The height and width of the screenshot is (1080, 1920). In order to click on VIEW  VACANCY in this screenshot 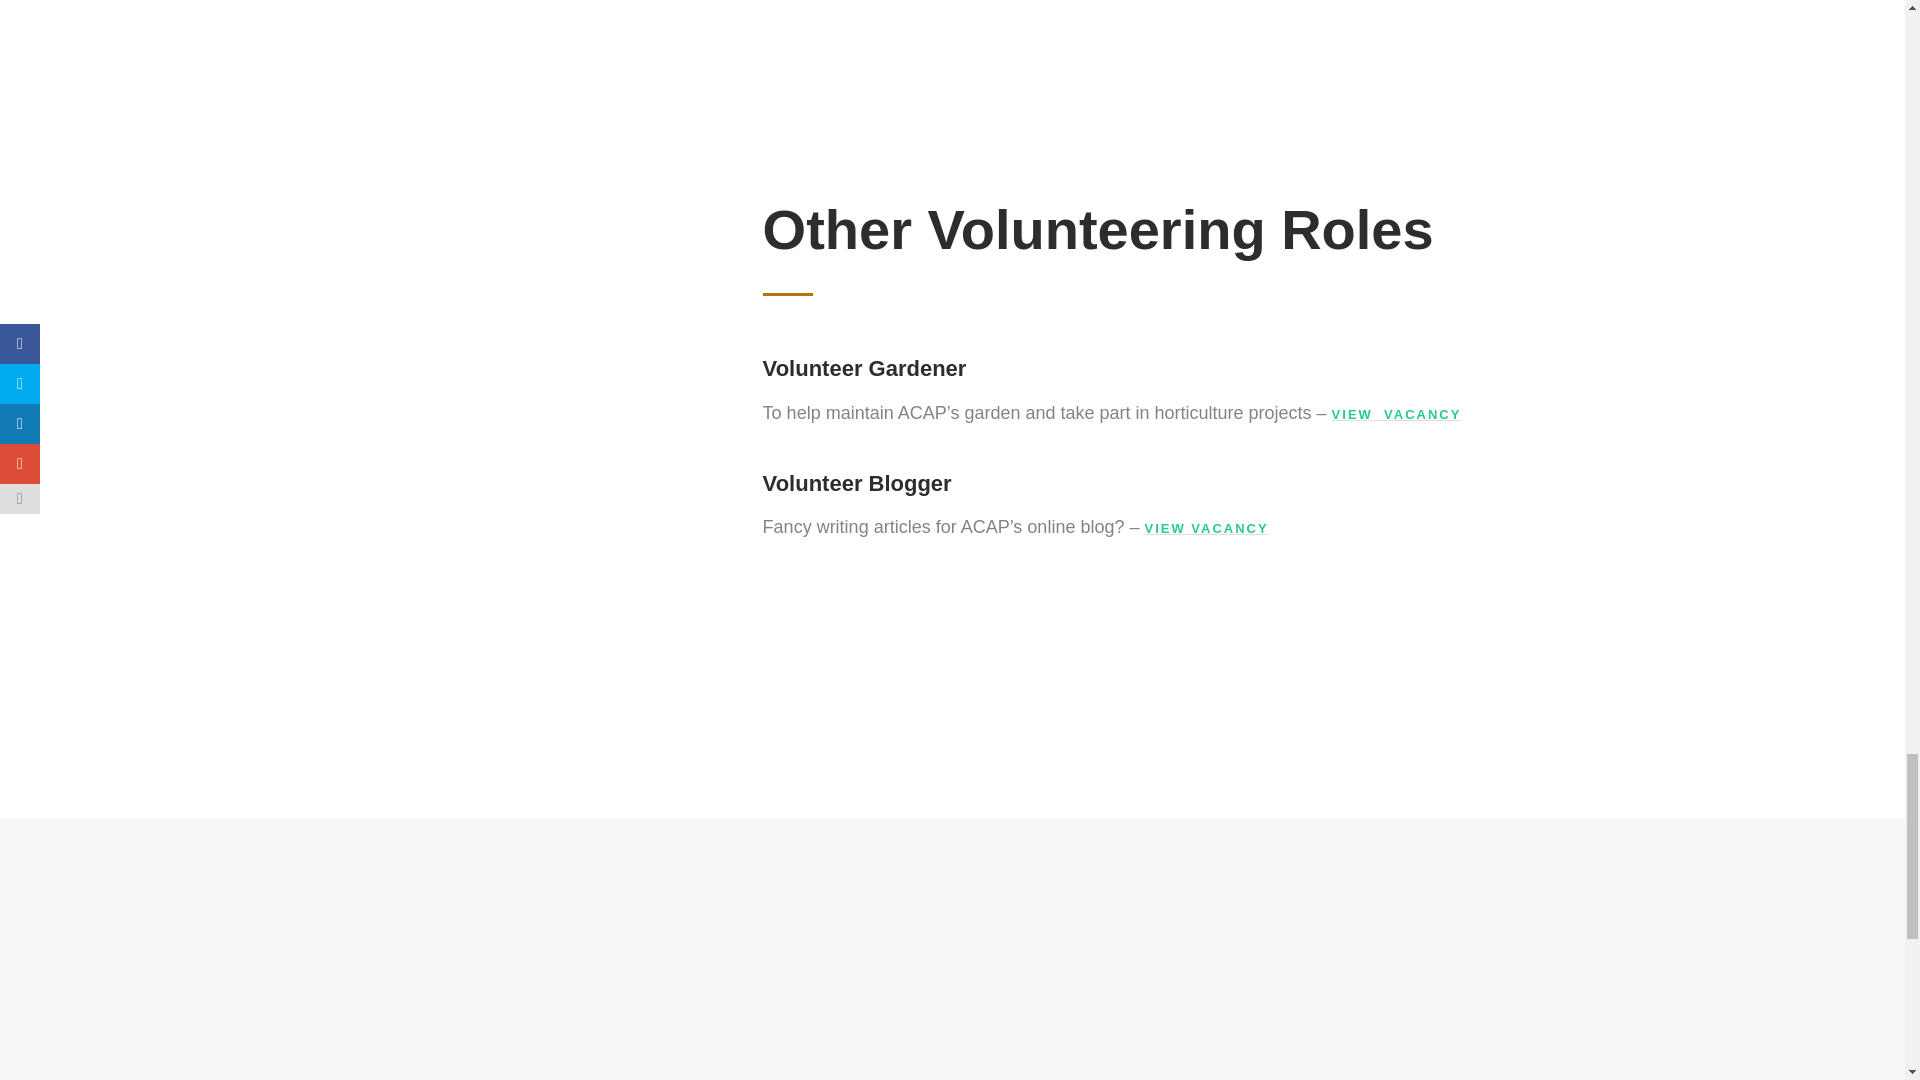, I will do `click(1396, 414)`.